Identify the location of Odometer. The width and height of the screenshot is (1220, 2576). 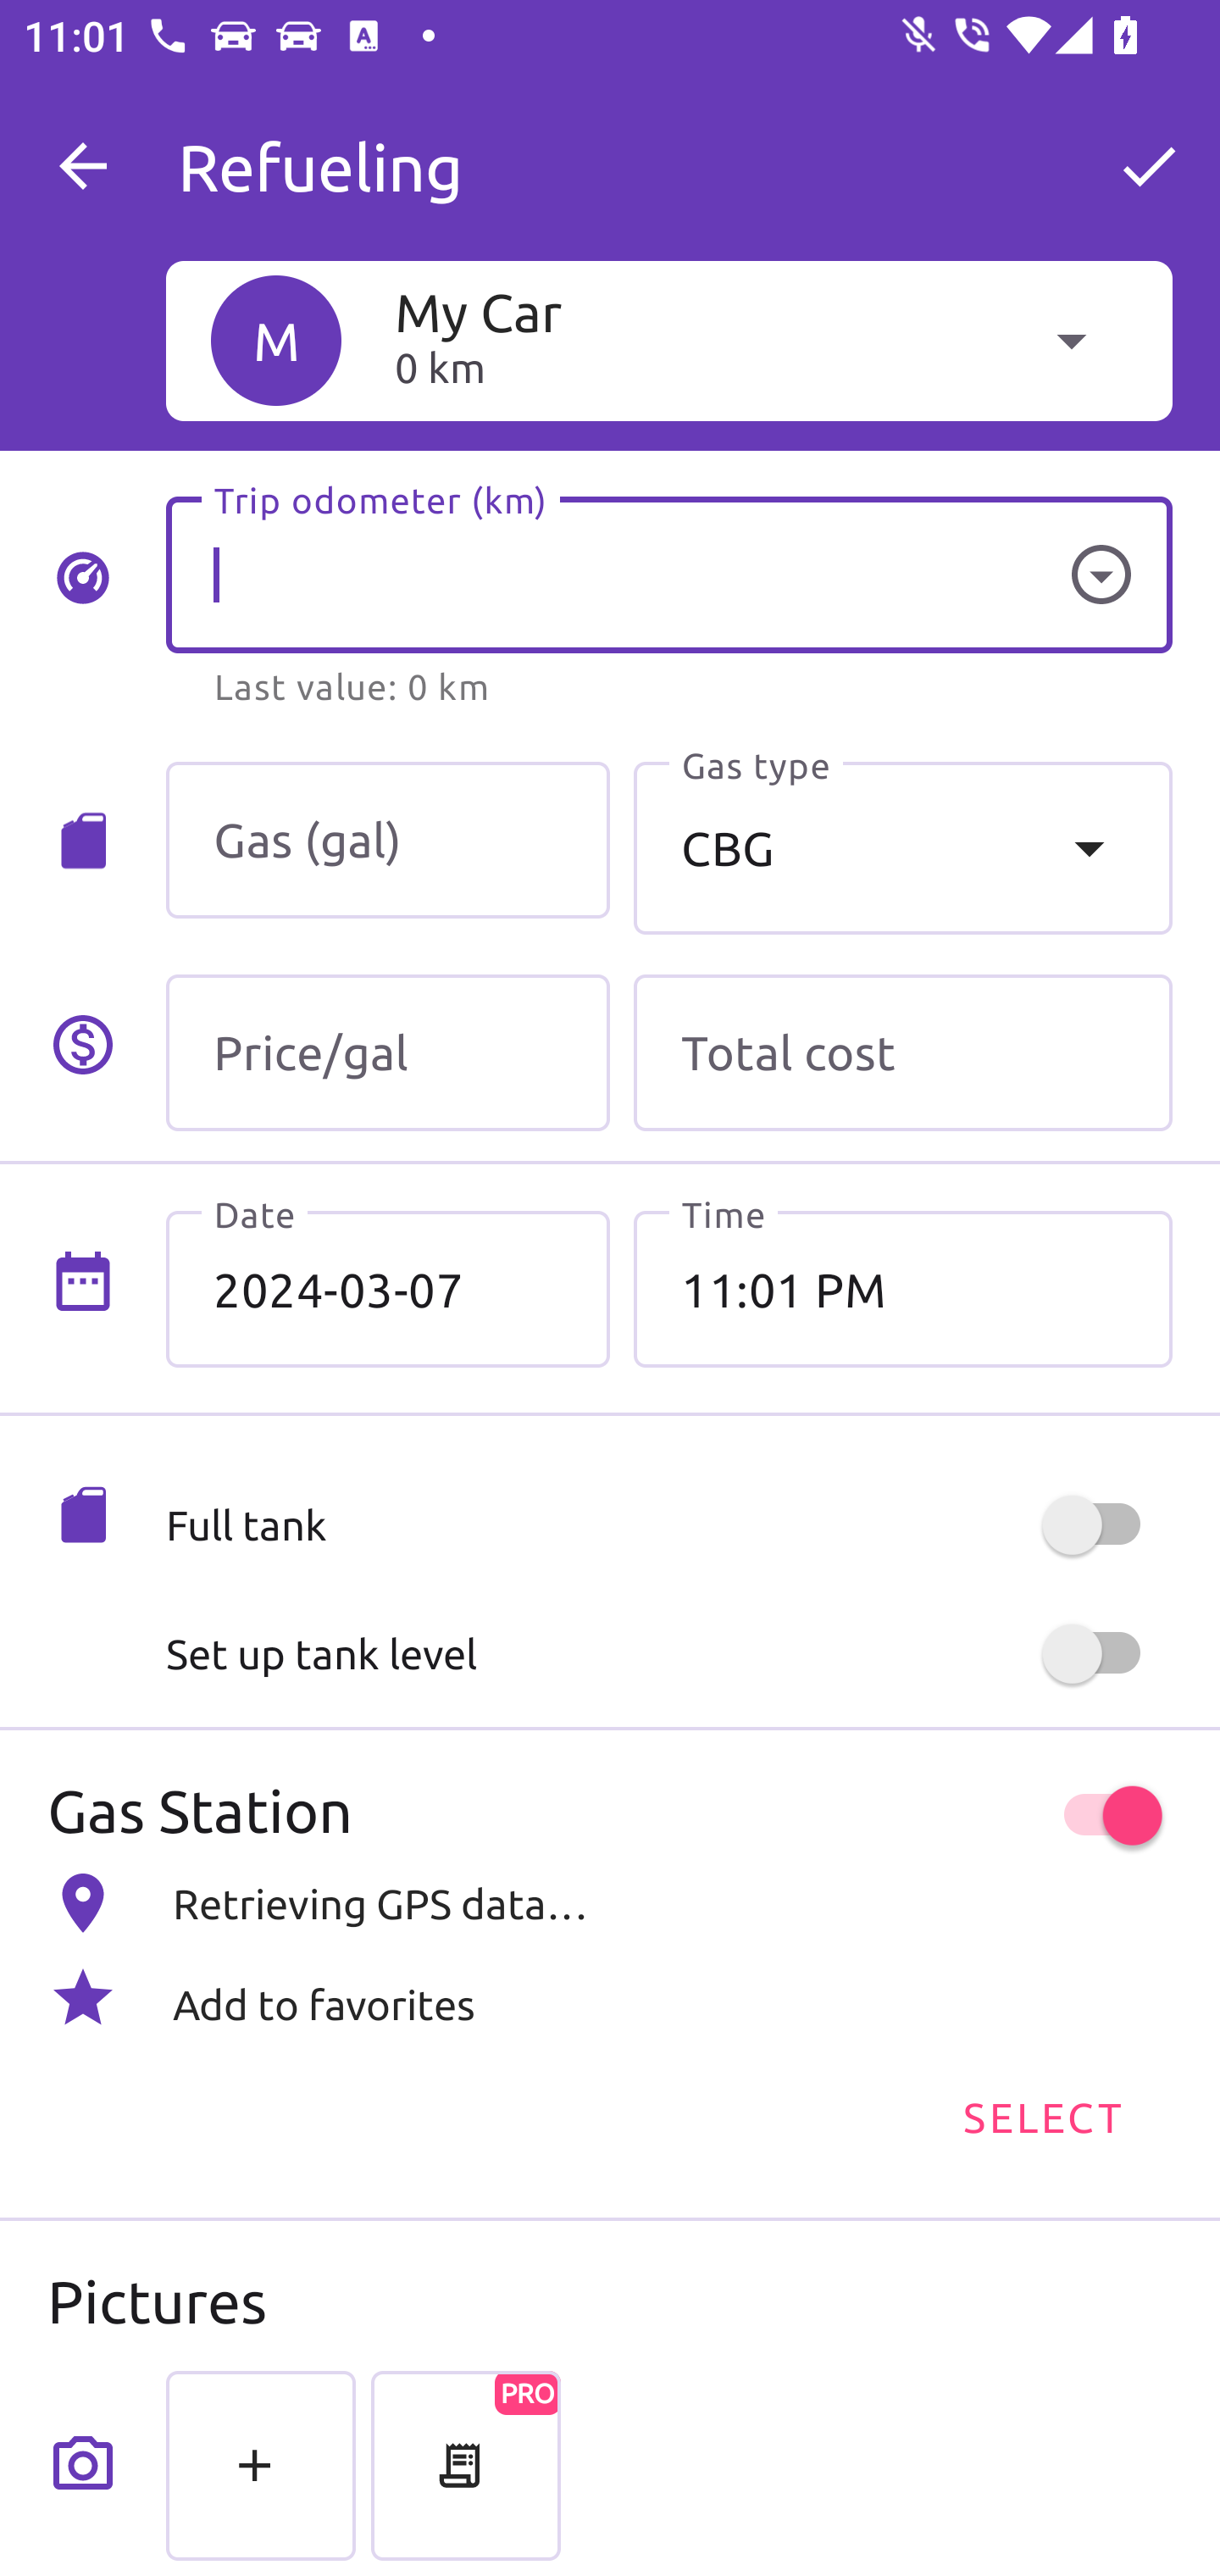
(1101, 575).